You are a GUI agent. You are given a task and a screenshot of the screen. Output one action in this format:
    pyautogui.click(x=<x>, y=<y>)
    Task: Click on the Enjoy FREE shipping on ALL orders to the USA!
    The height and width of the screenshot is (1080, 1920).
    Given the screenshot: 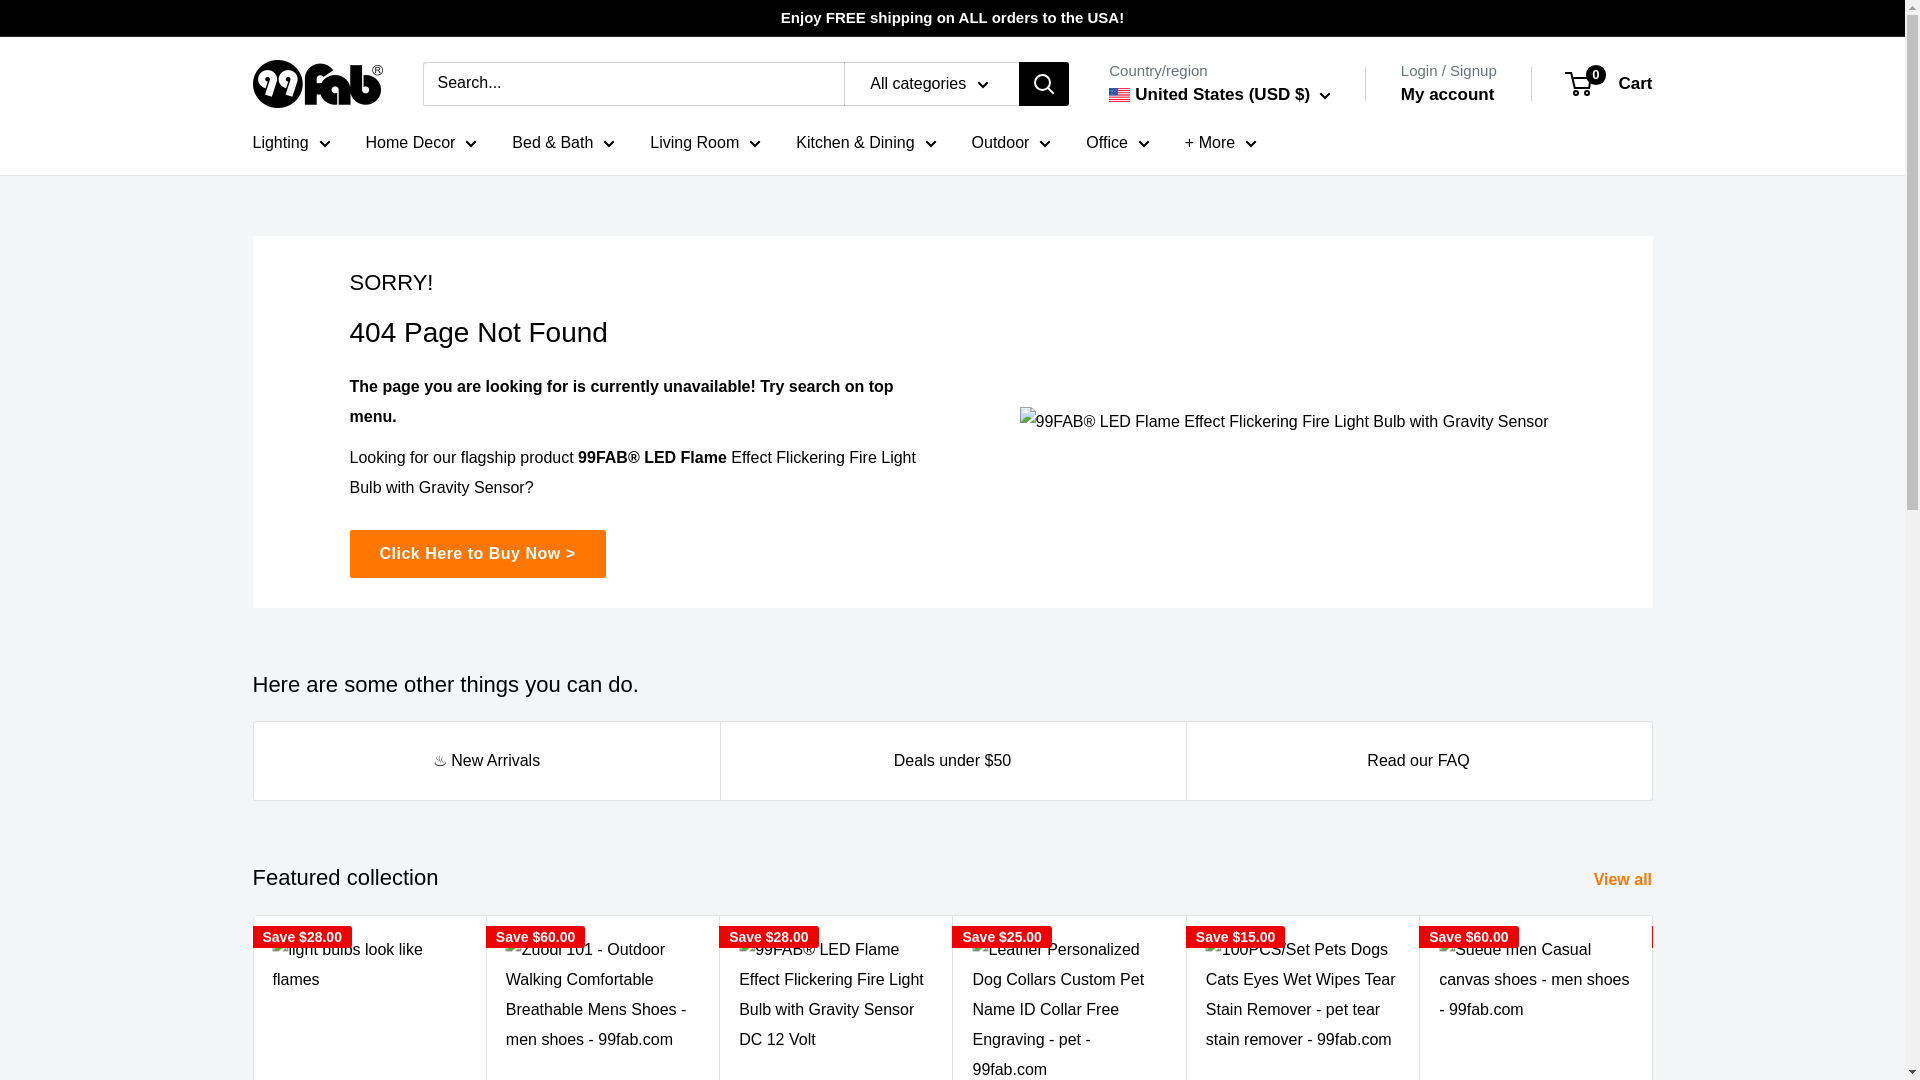 What is the action you would take?
    pyautogui.click(x=952, y=18)
    